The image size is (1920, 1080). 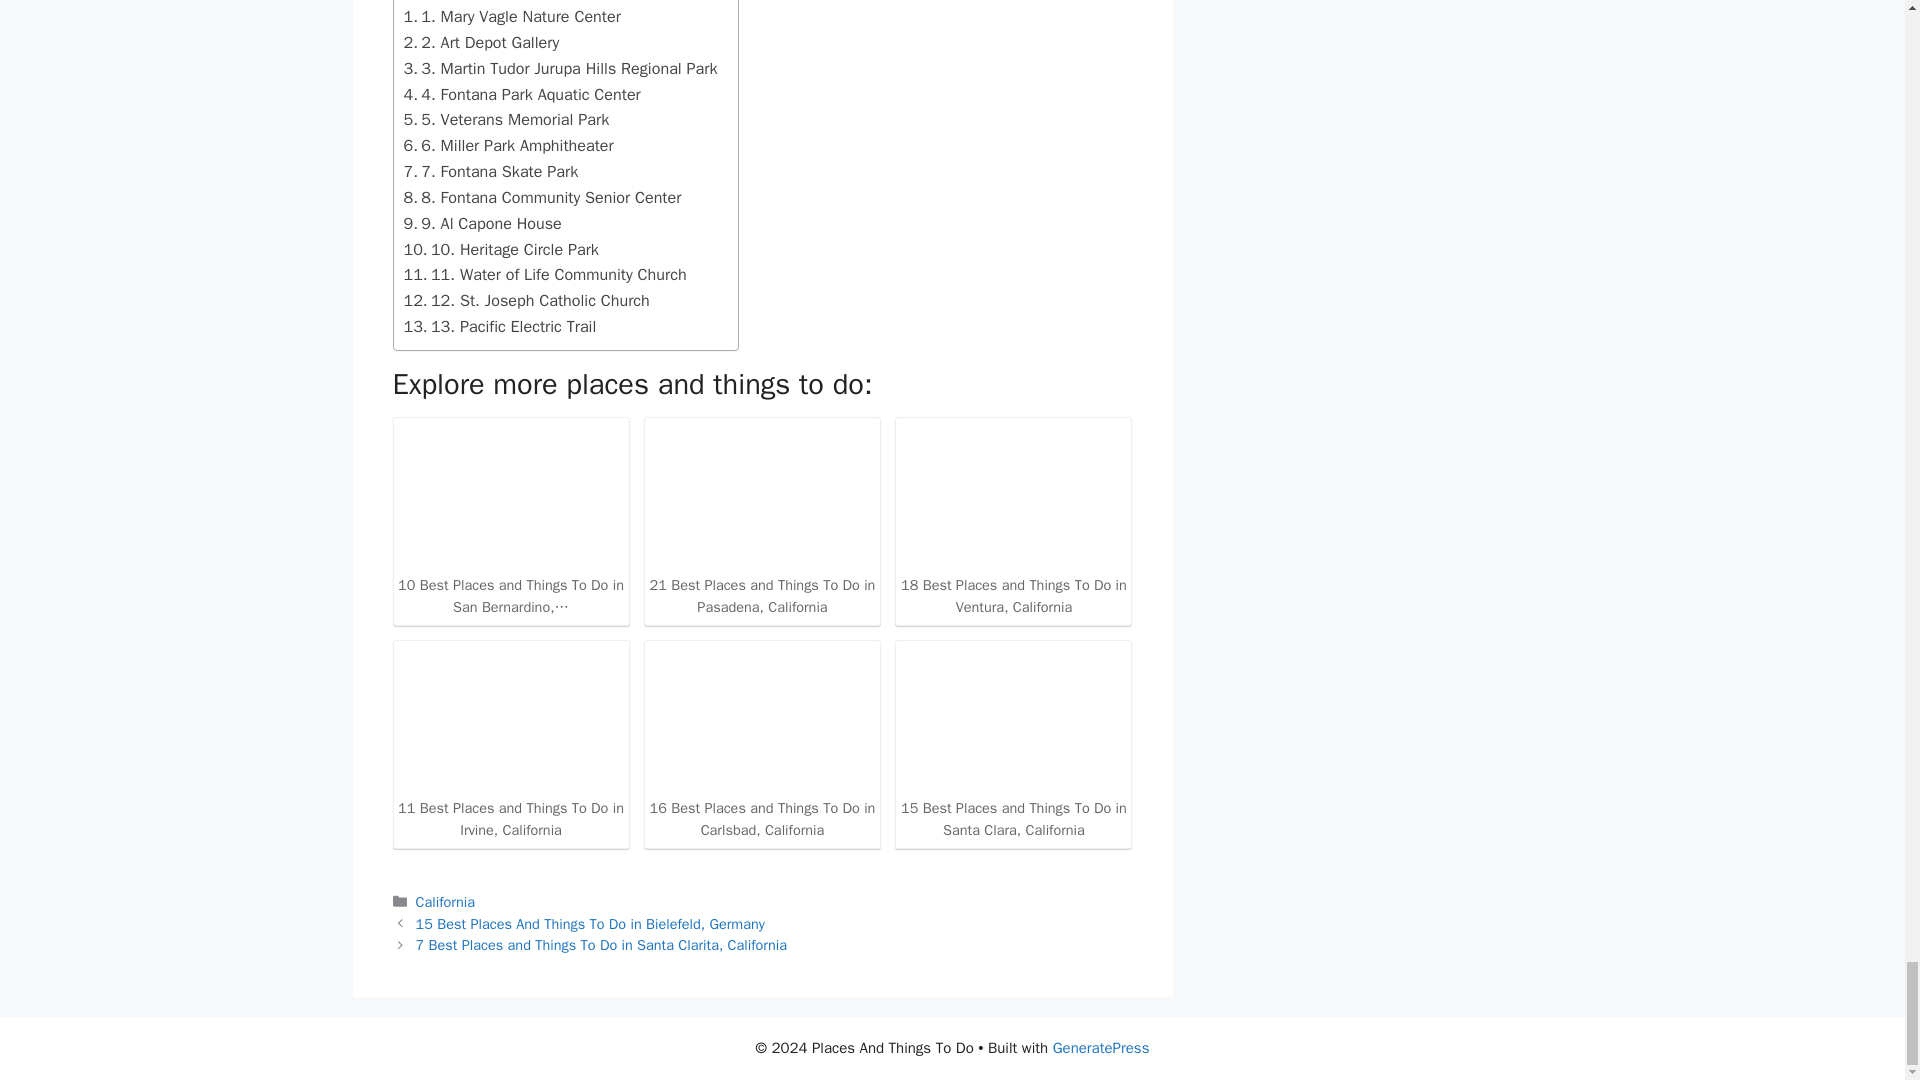 What do you see at coordinates (762, 519) in the screenshot?
I see `21 Best Places and Things To Do in Pasadena, California` at bounding box center [762, 519].